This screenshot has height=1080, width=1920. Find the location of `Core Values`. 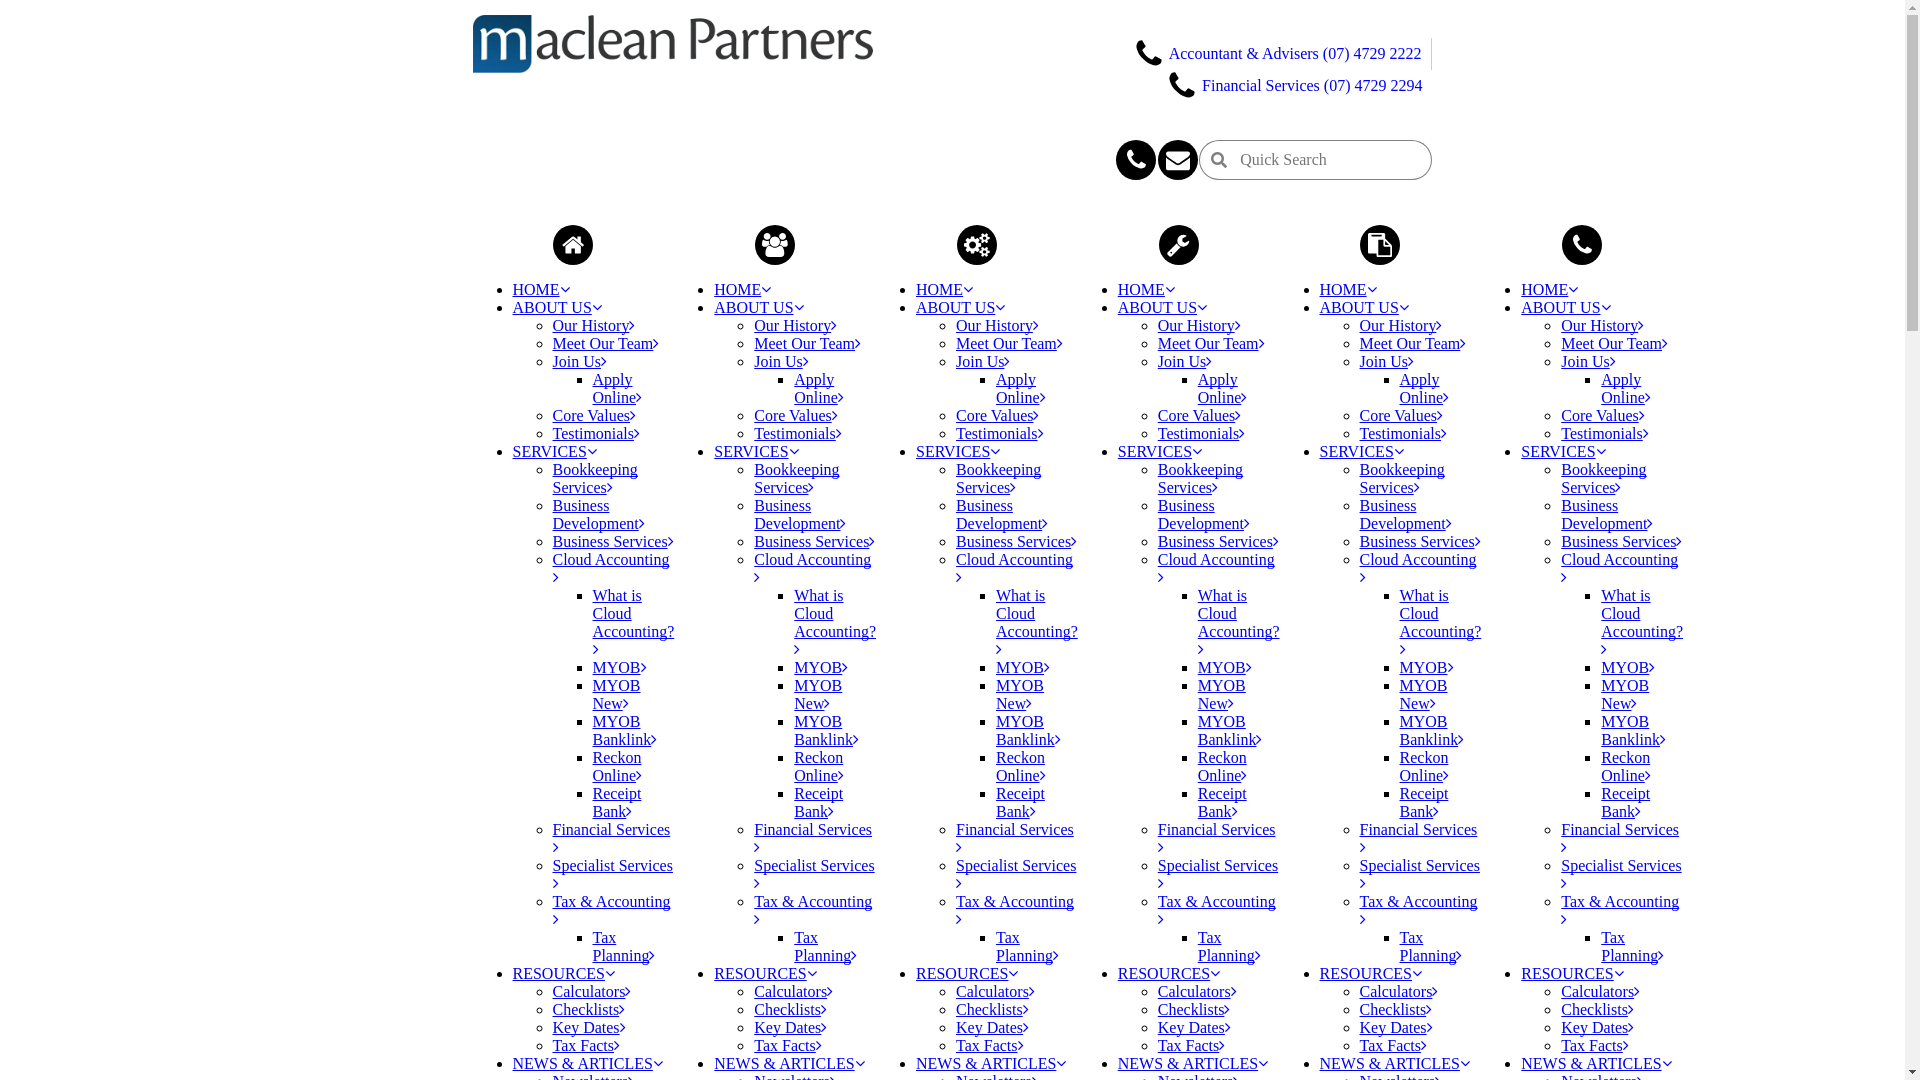

Core Values is located at coordinates (1402, 416).